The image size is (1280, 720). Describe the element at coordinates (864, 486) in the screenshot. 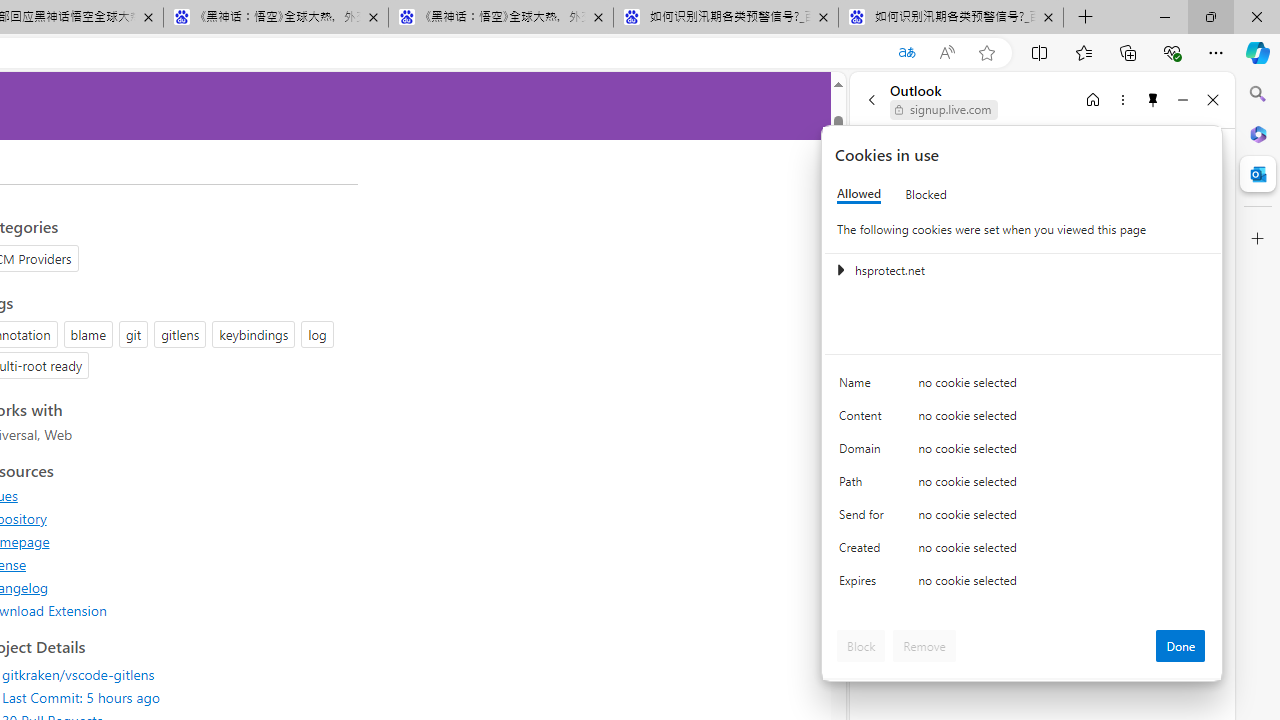

I see `Path` at that location.